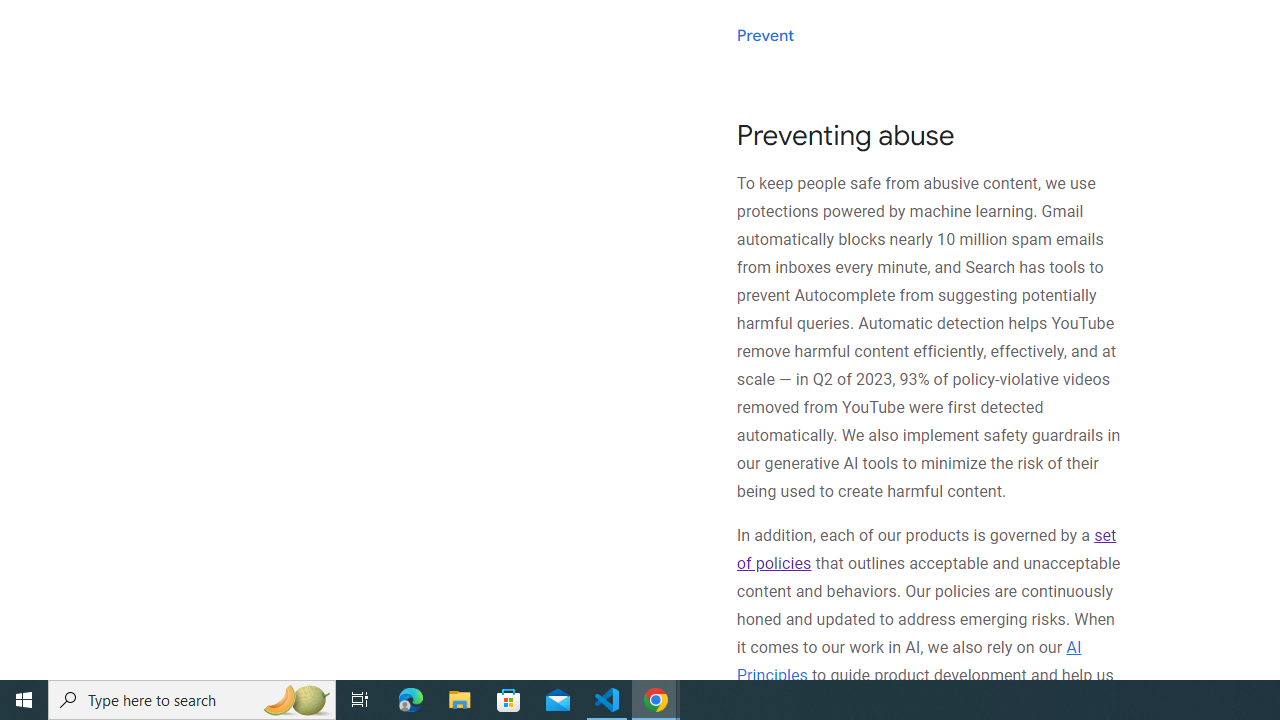 The height and width of the screenshot is (720, 1280). Describe the element at coordinates (926, 550) in the screenshot. I see `set of policies` at that location.